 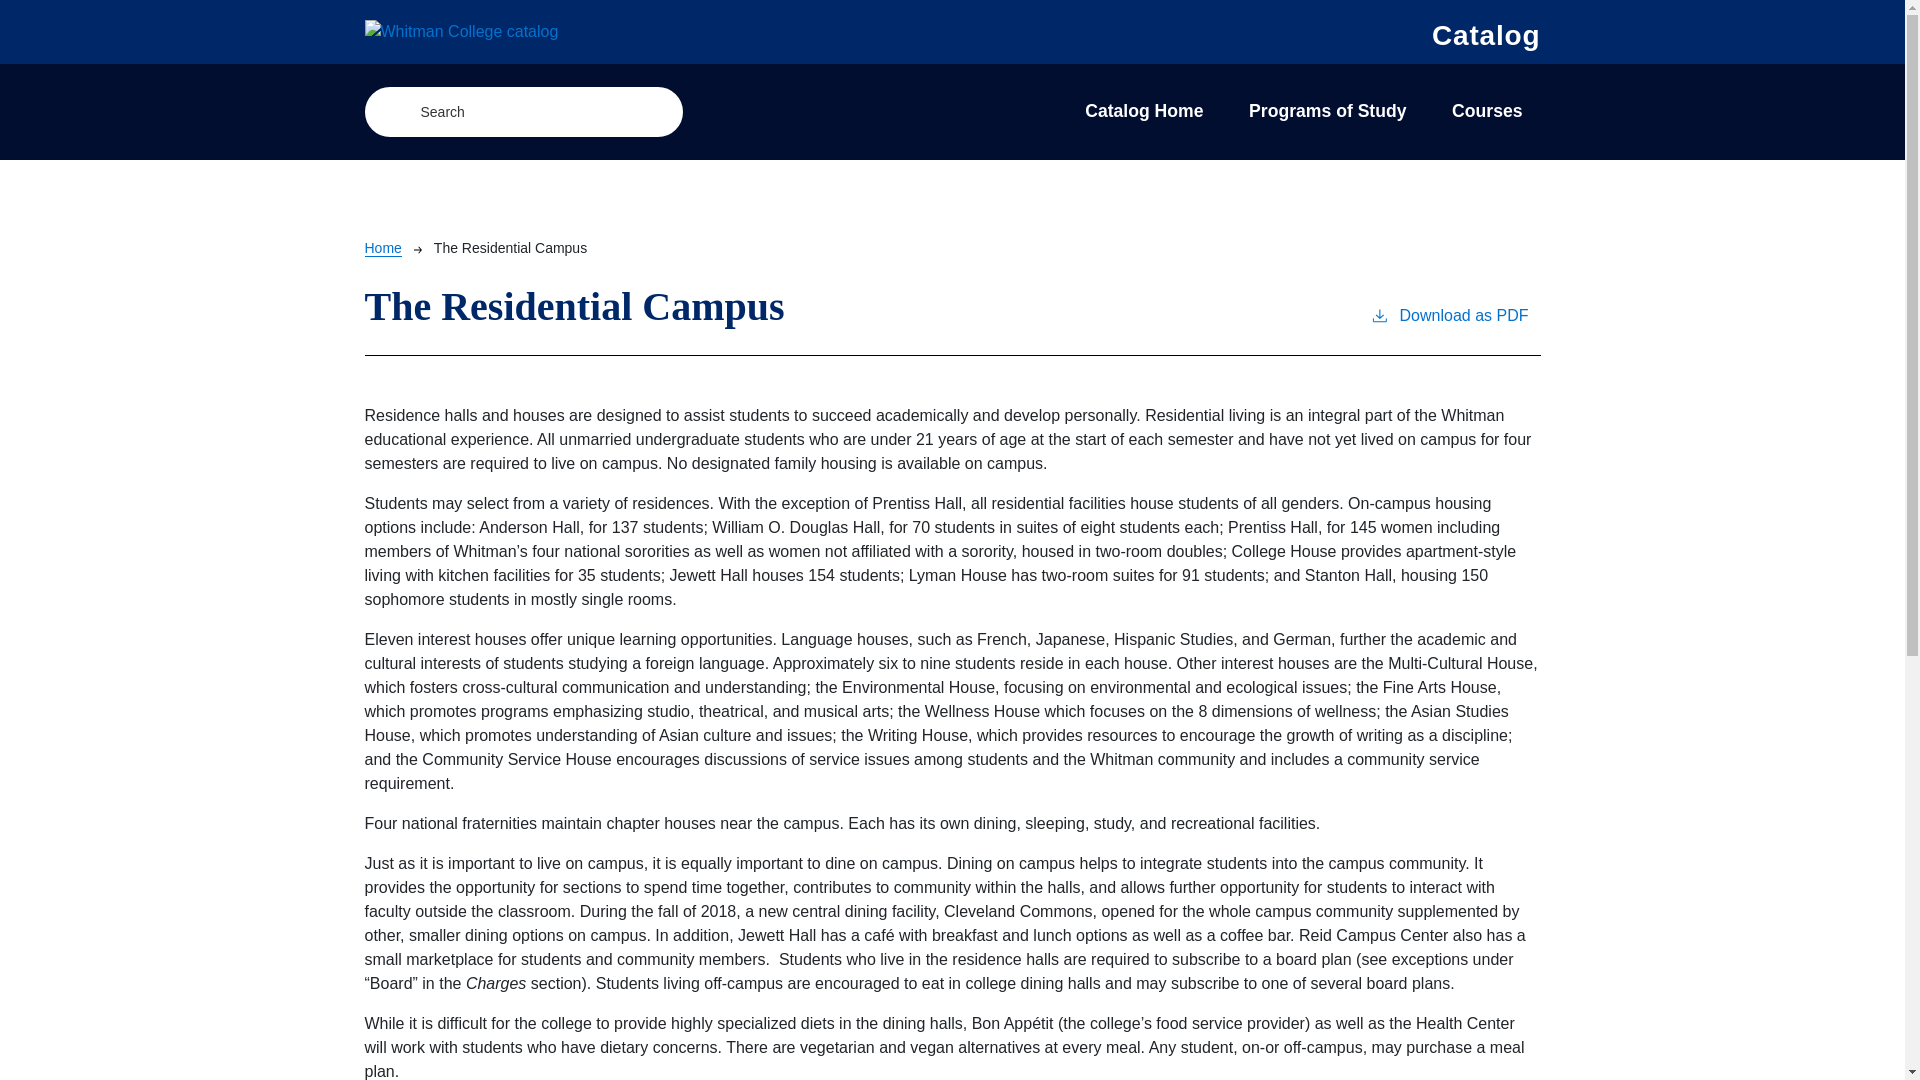 I want to click on Any student, on-or off-campus, may purchase a meal plan., so click(x=944, y=1059).